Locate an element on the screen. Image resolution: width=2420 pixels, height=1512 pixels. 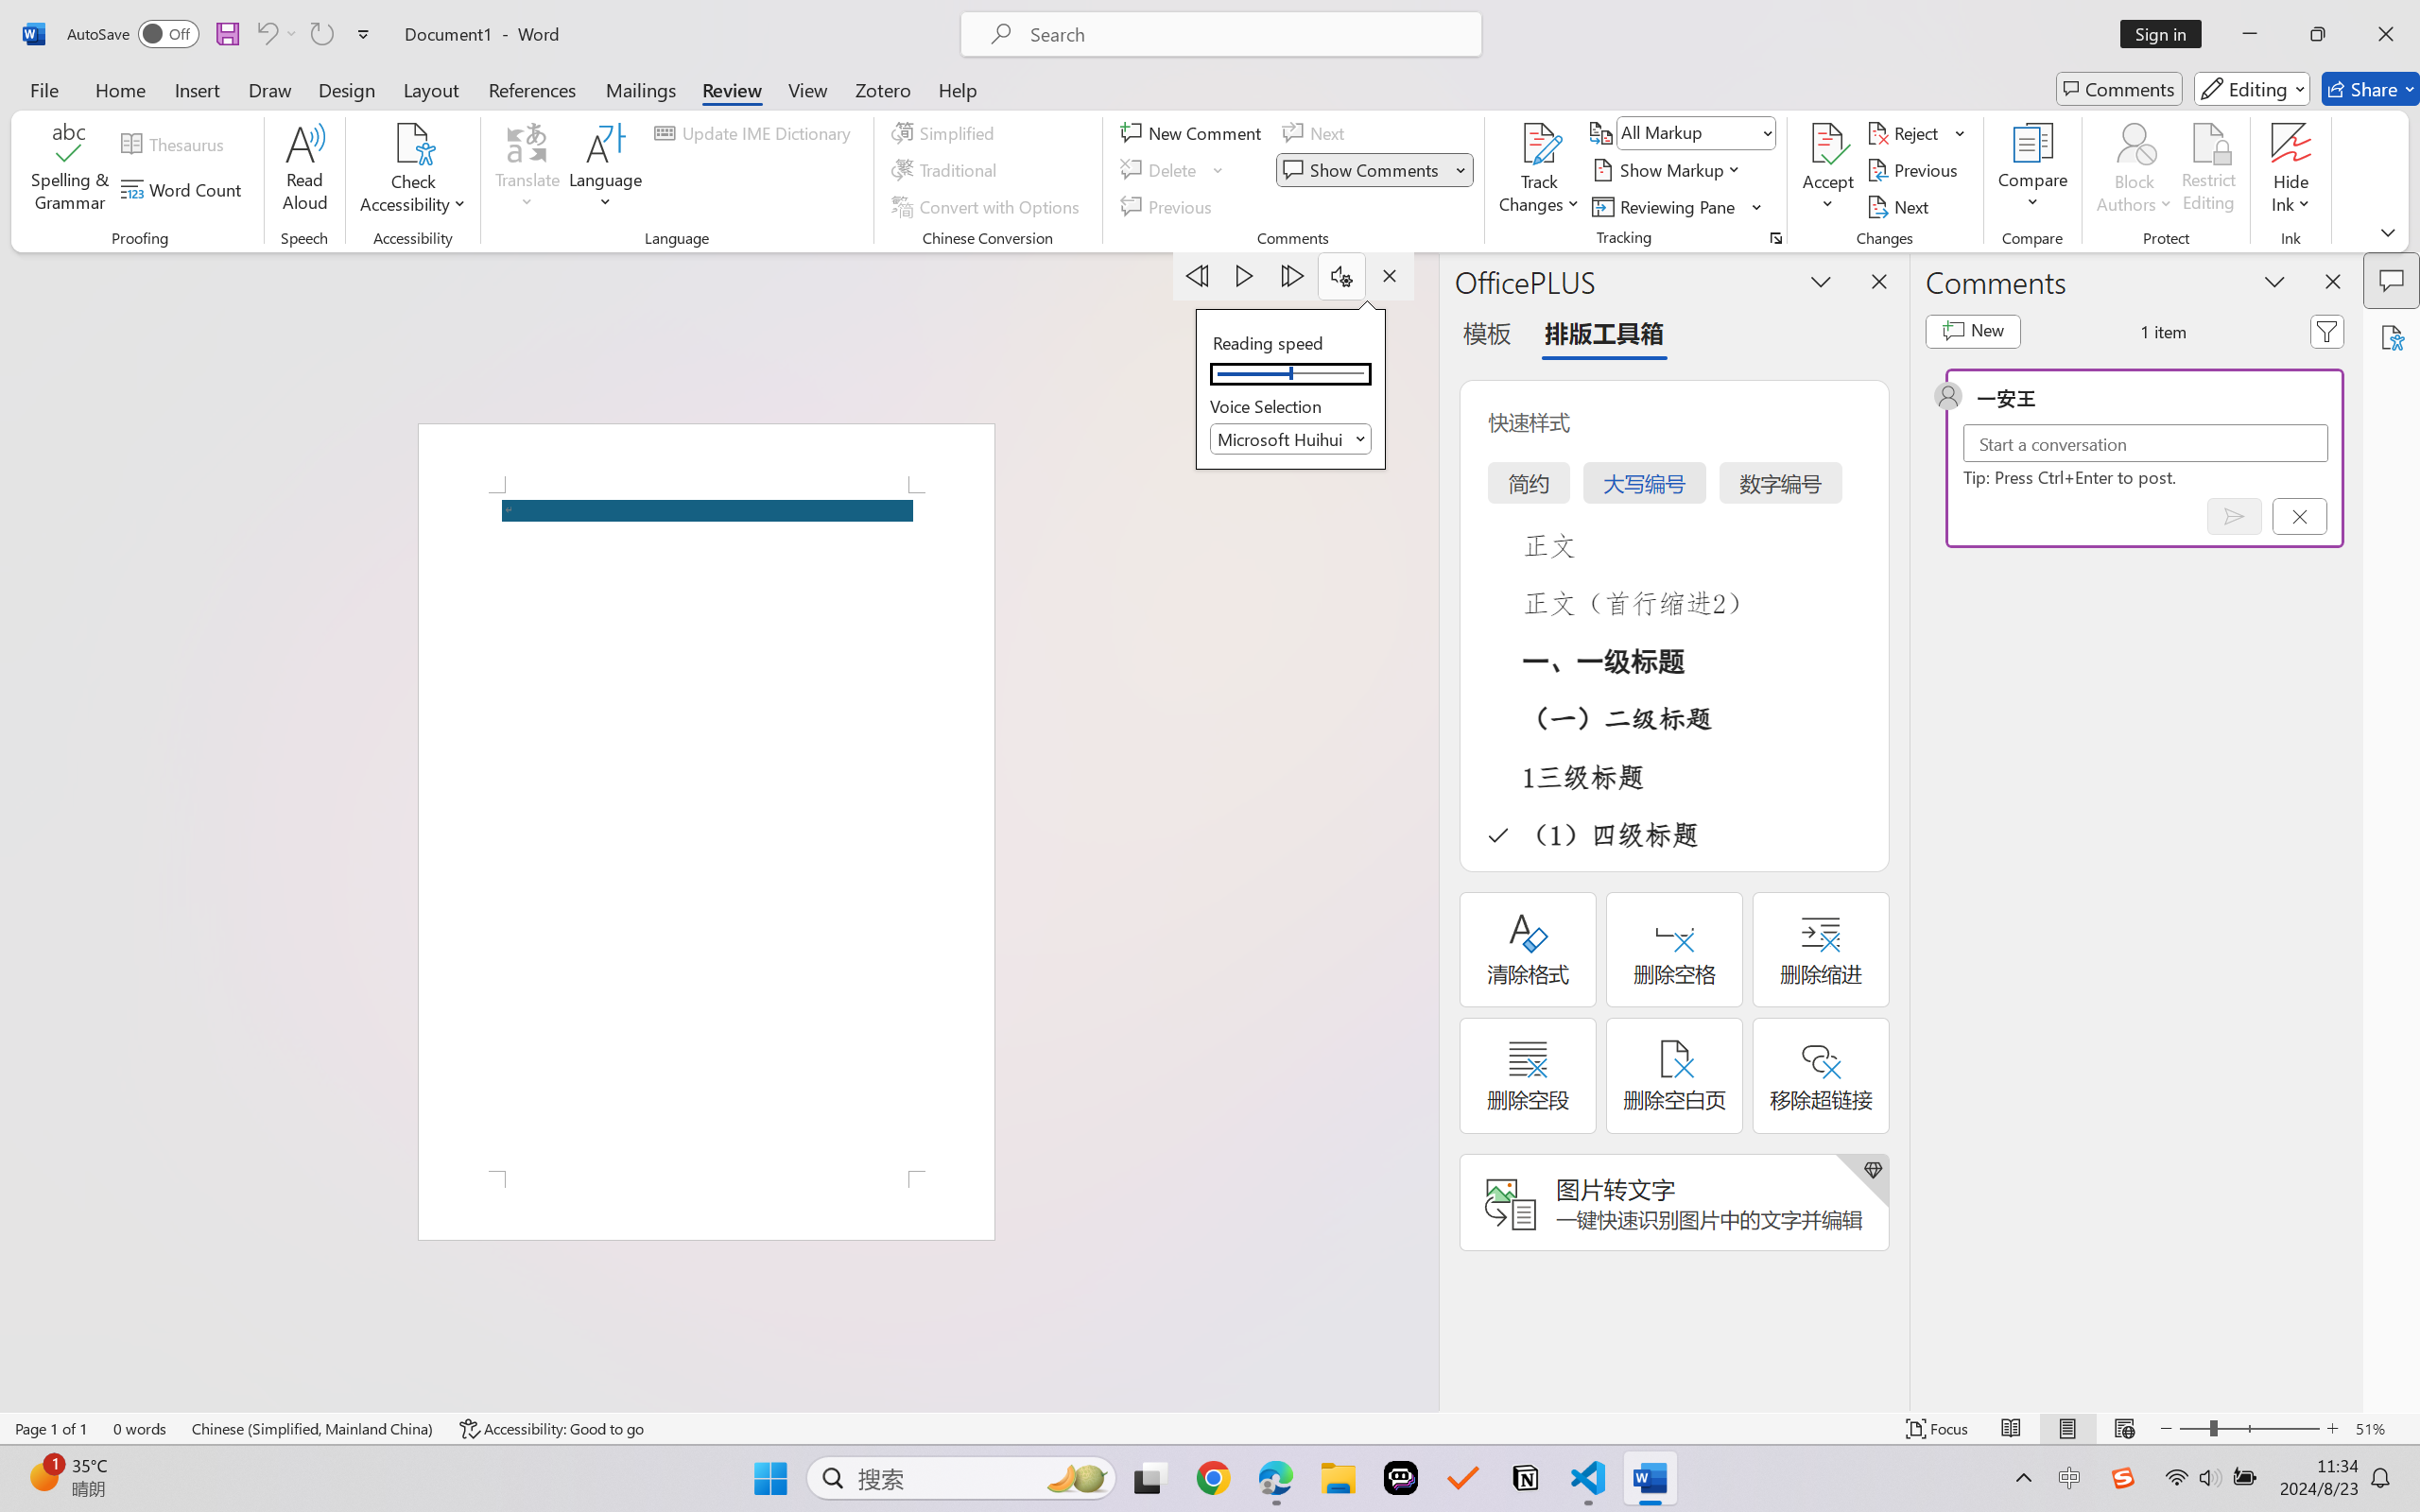
Reject and Move to Next is located at coordinates (1906, 132).